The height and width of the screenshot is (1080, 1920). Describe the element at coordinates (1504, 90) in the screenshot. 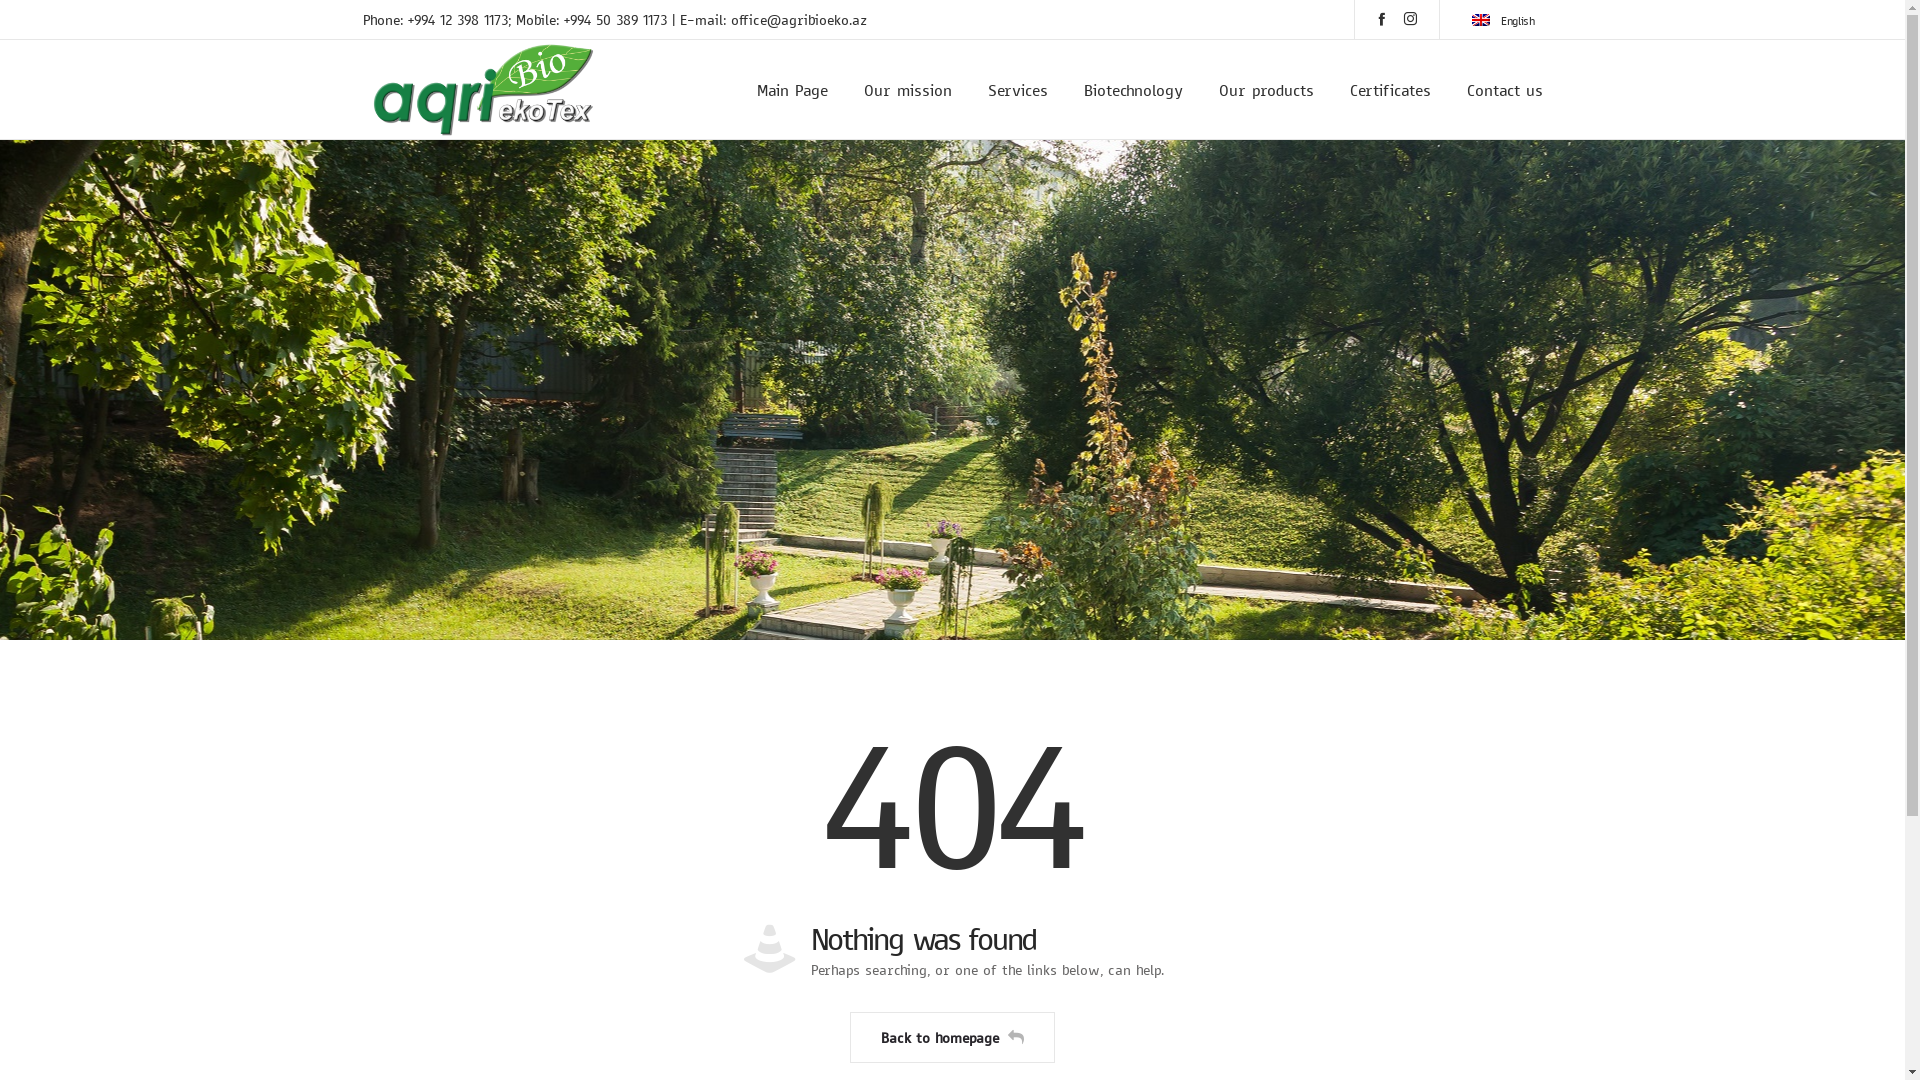

I see `Contact us` at that location.